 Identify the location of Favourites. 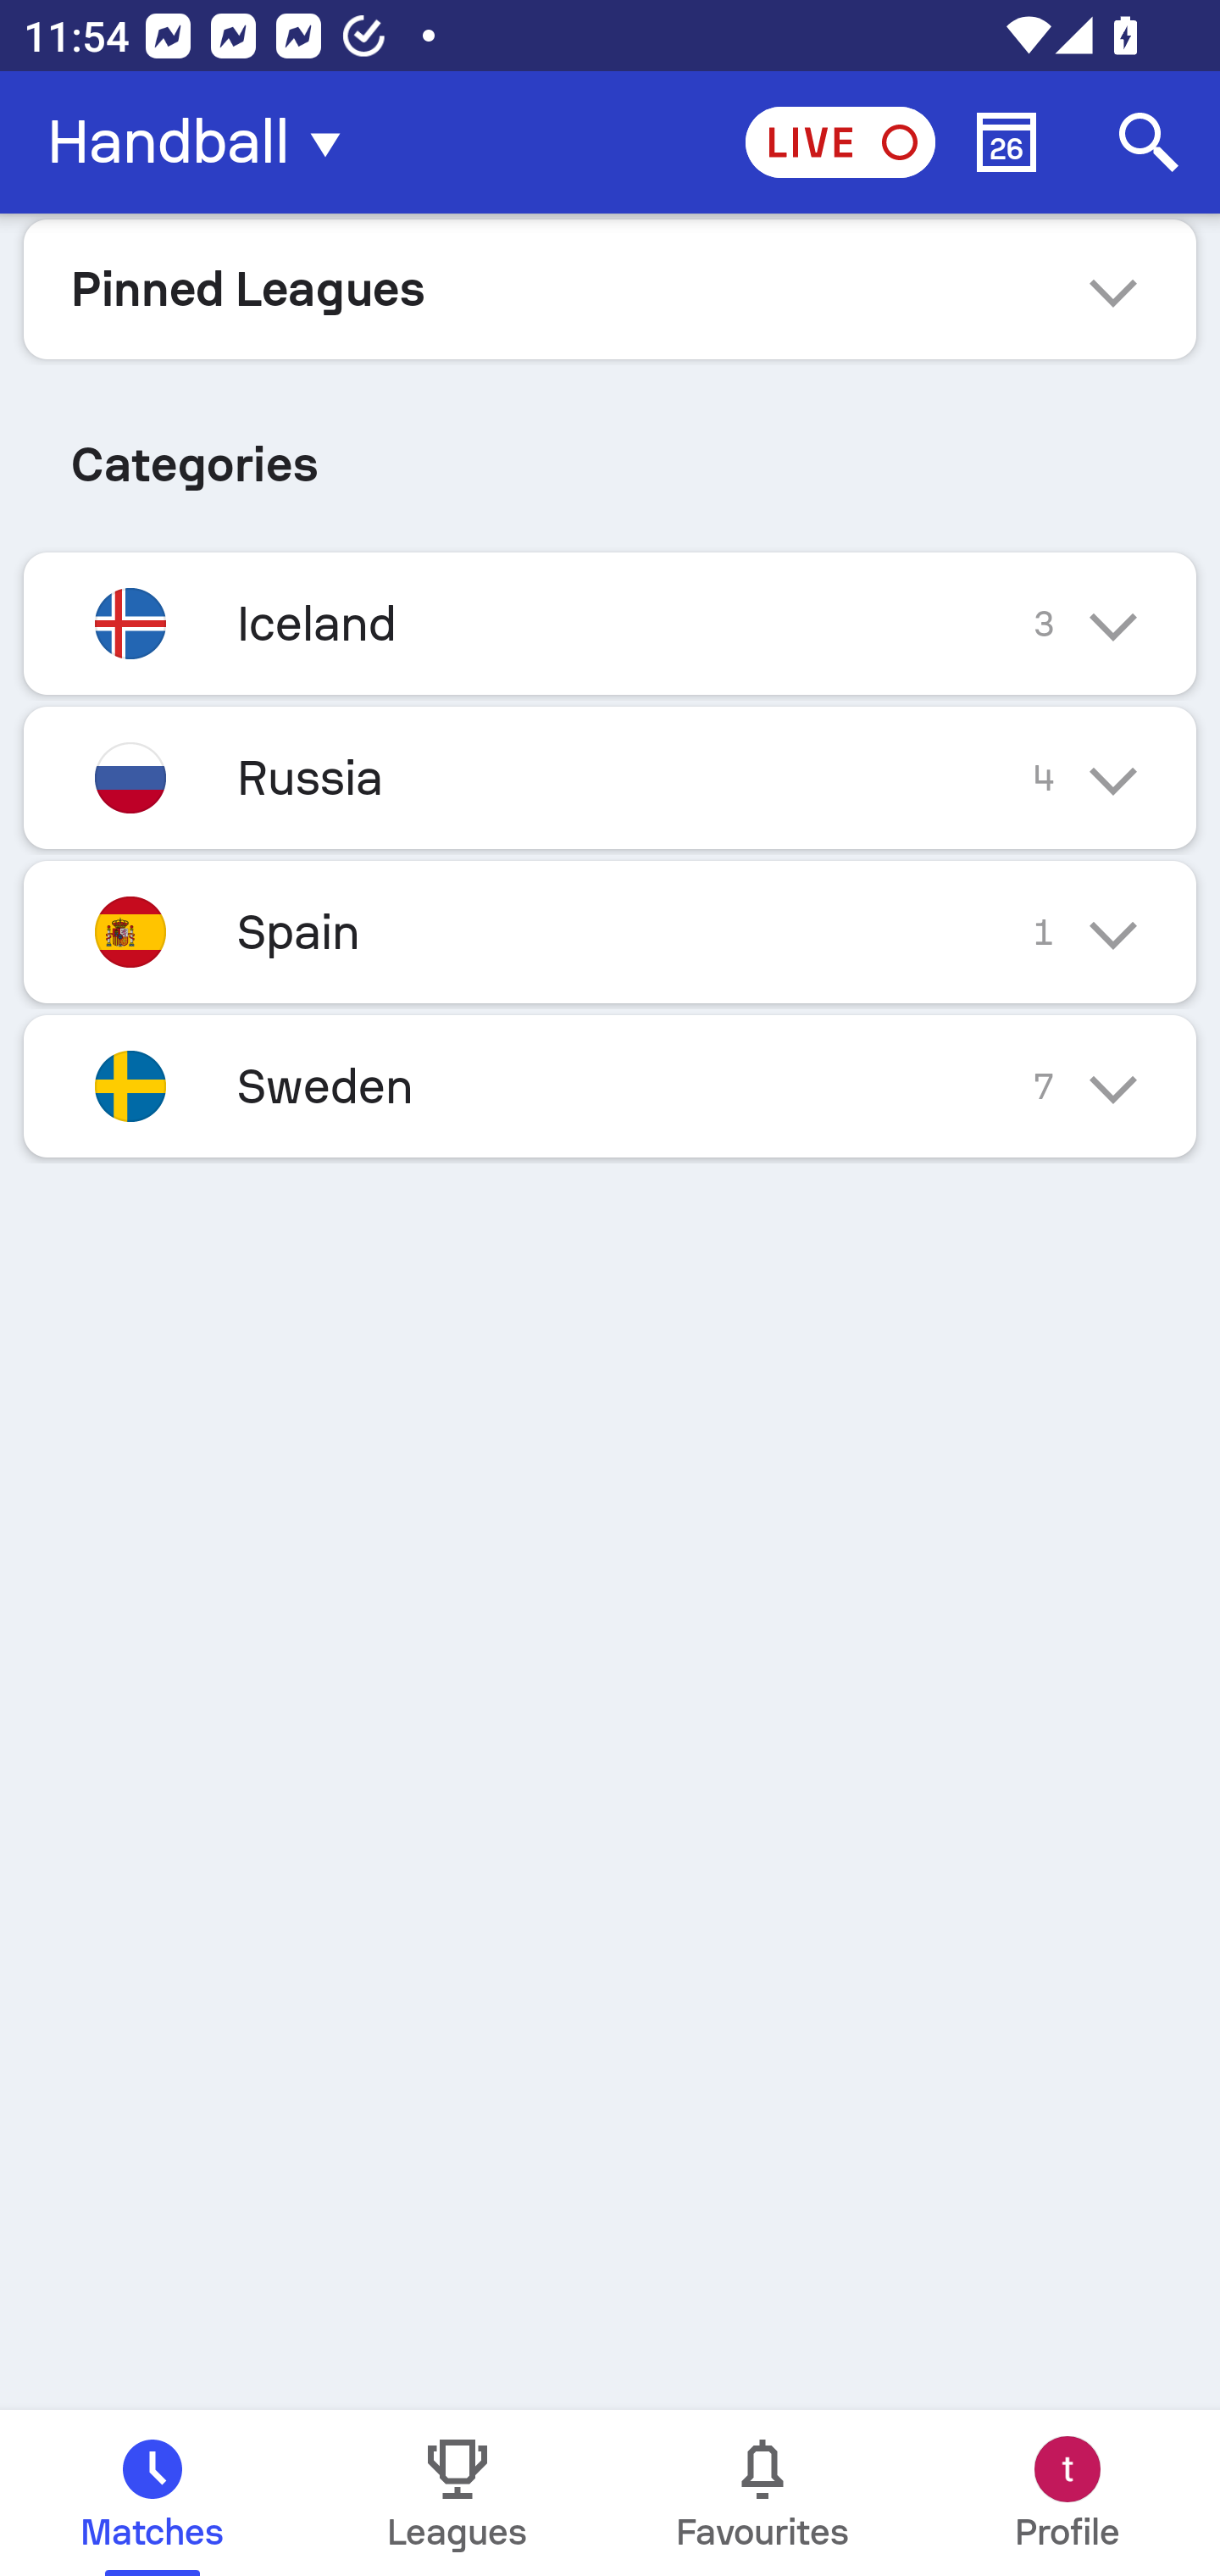
(762, 2493).